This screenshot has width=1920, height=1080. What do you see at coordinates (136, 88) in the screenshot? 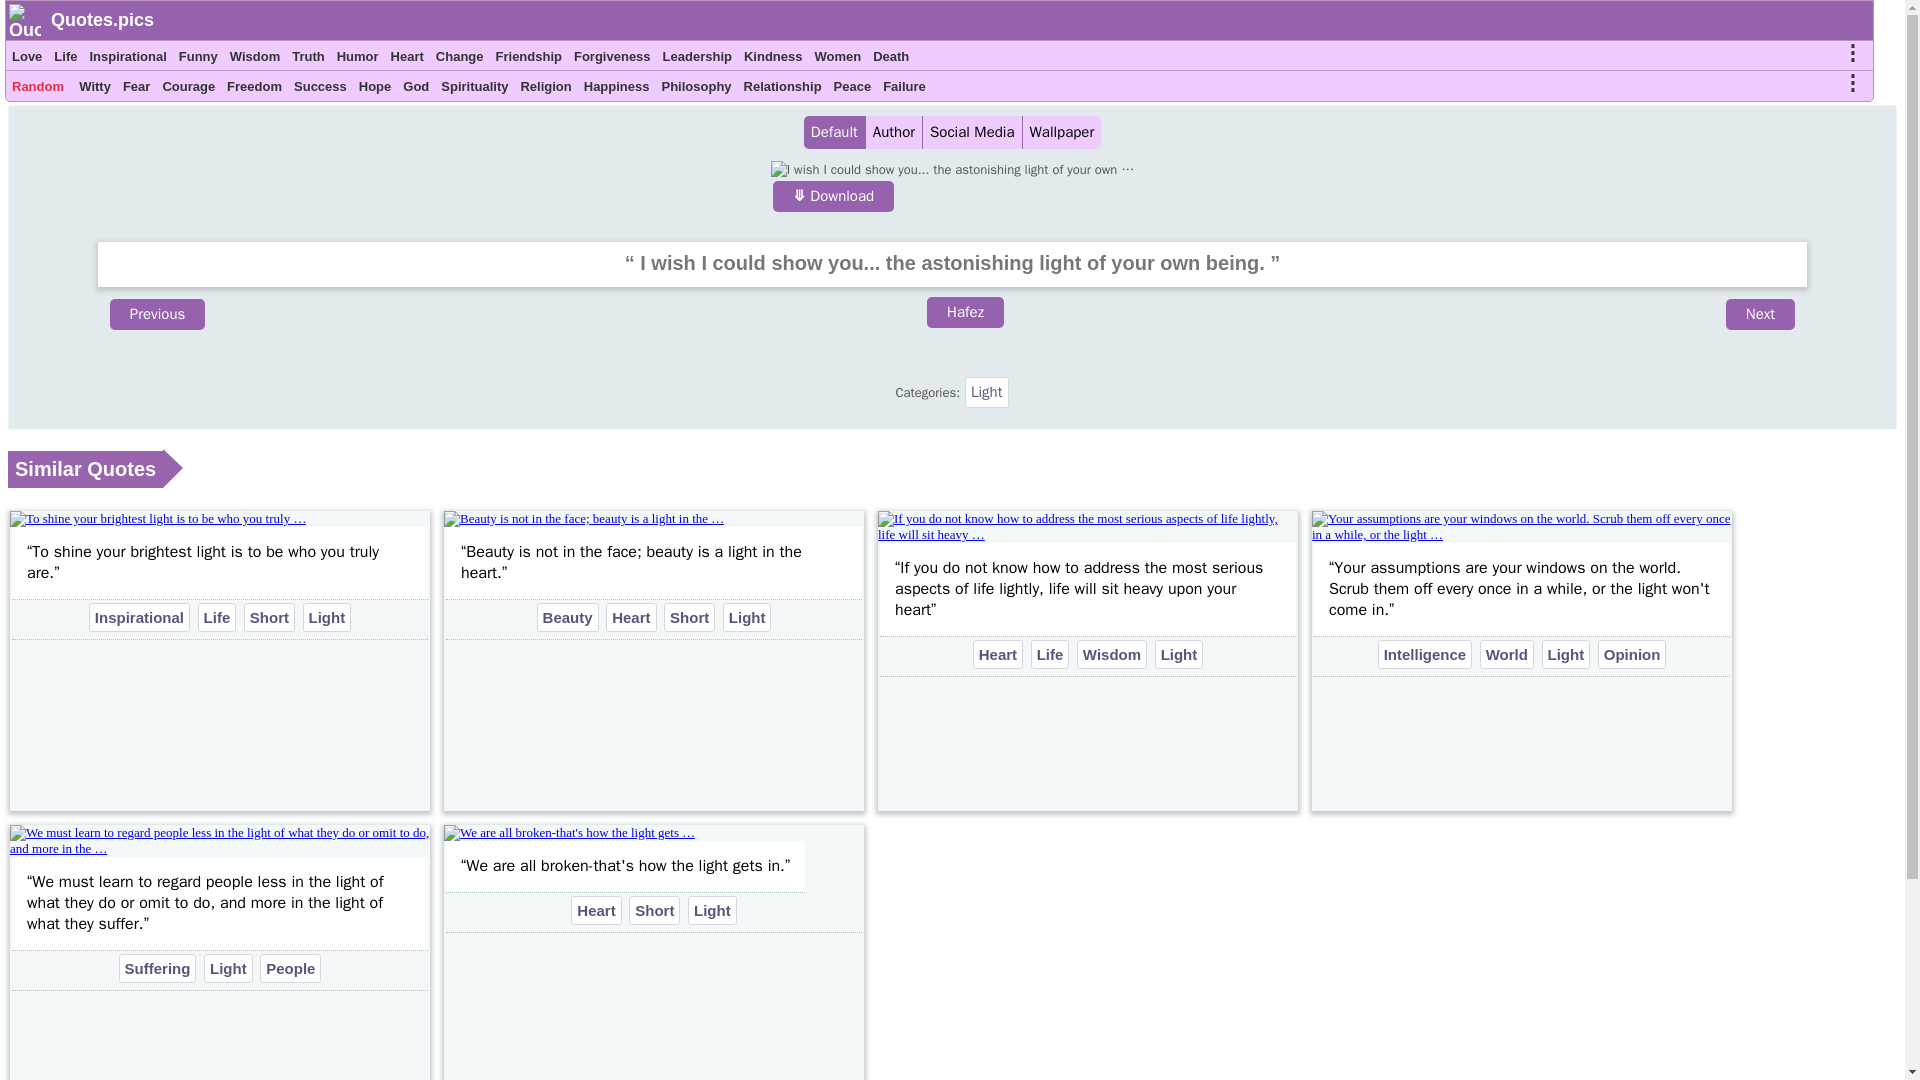
I see `Fear` at bounding box center [136, 88].